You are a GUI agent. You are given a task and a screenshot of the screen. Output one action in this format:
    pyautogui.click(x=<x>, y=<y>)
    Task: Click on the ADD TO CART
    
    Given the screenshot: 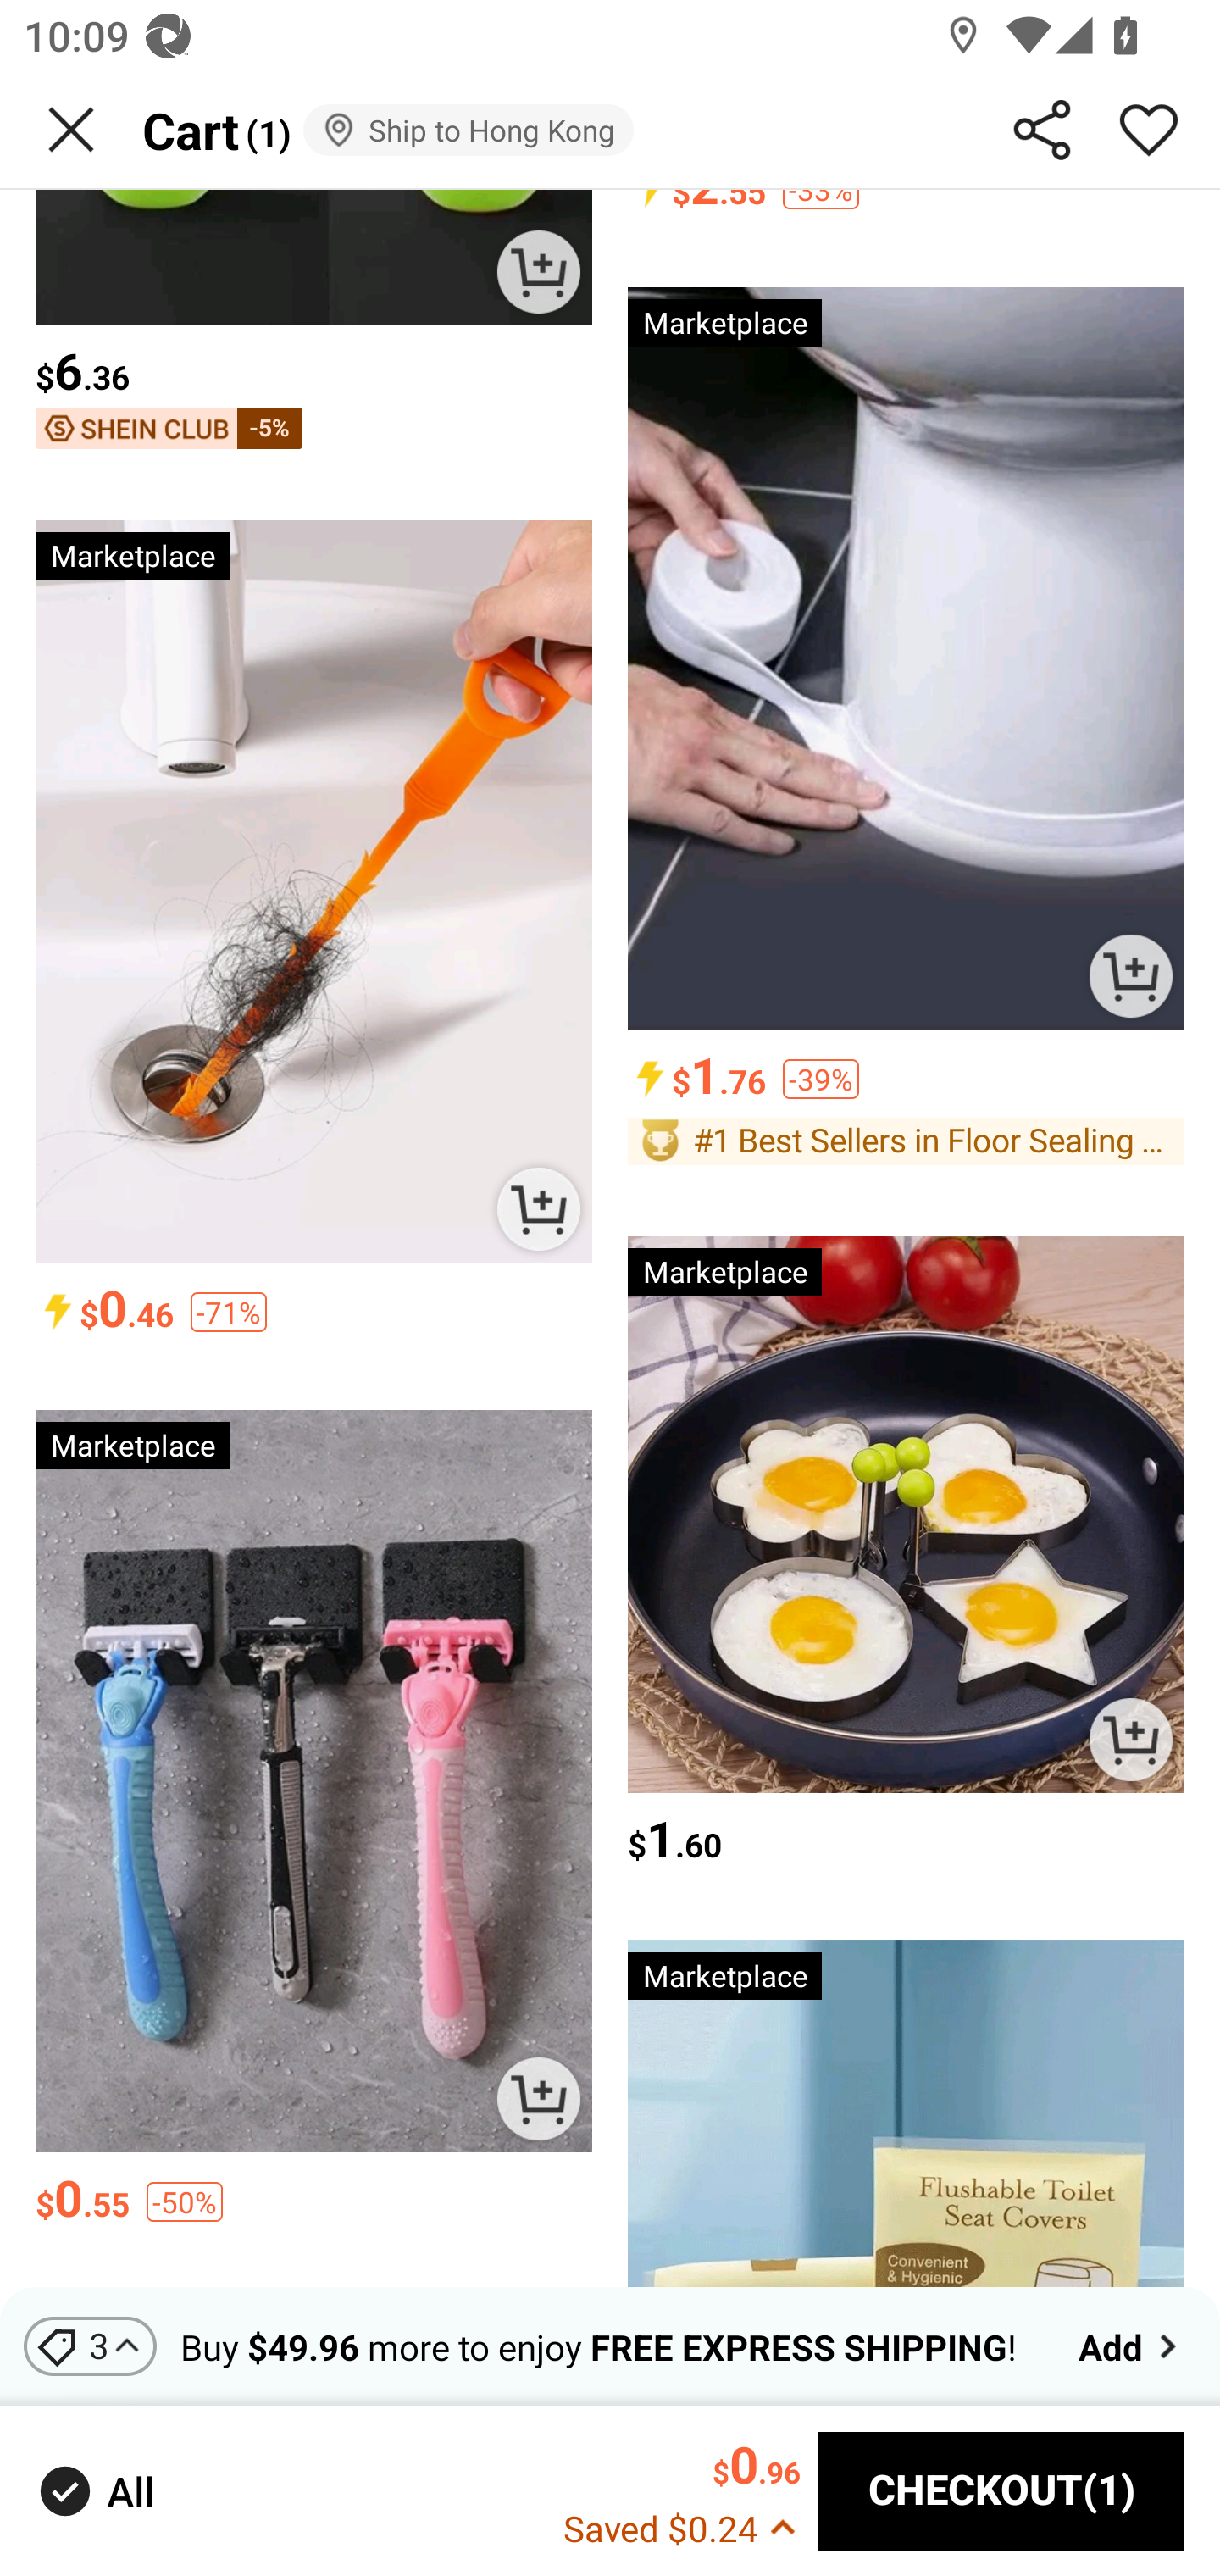 What is the action you would take?
    pyautogui.click(x=1130, y=1740)
    